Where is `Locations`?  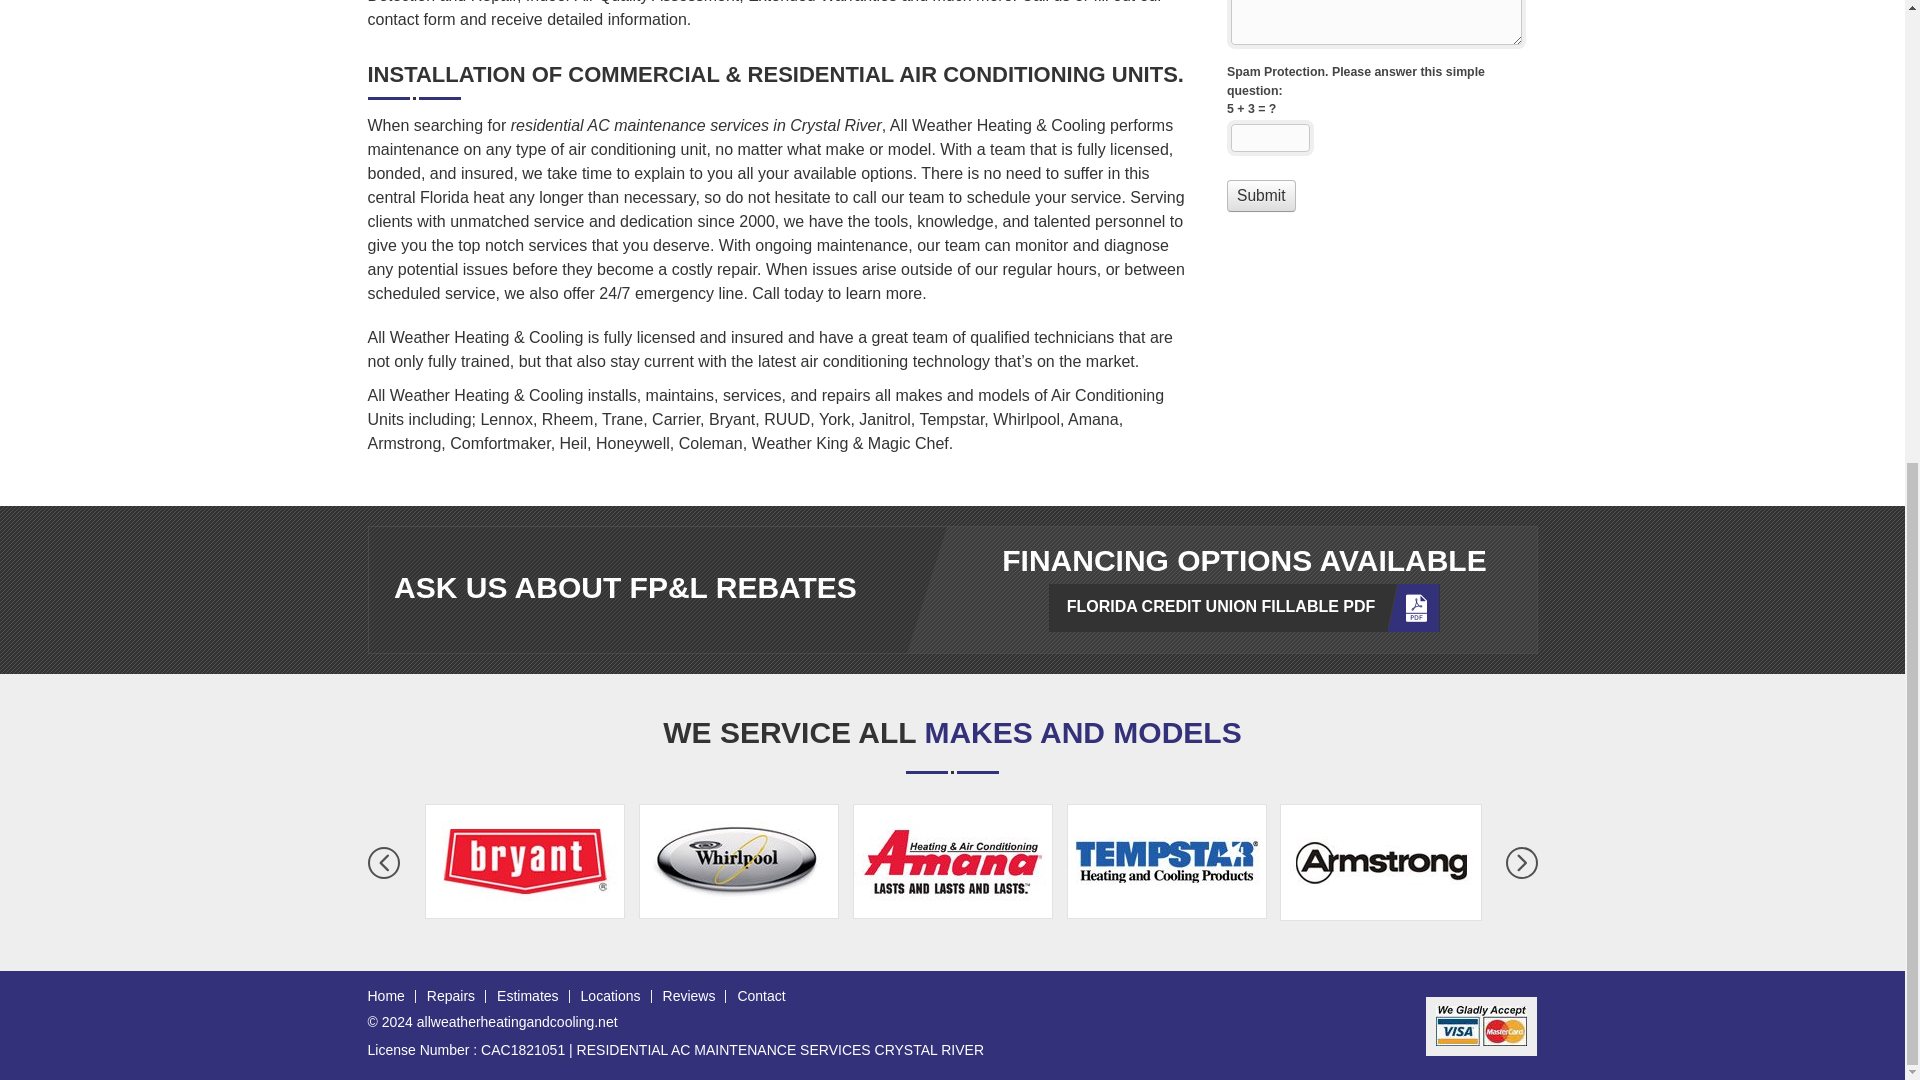
Locations is located at coordinates (611, 996).